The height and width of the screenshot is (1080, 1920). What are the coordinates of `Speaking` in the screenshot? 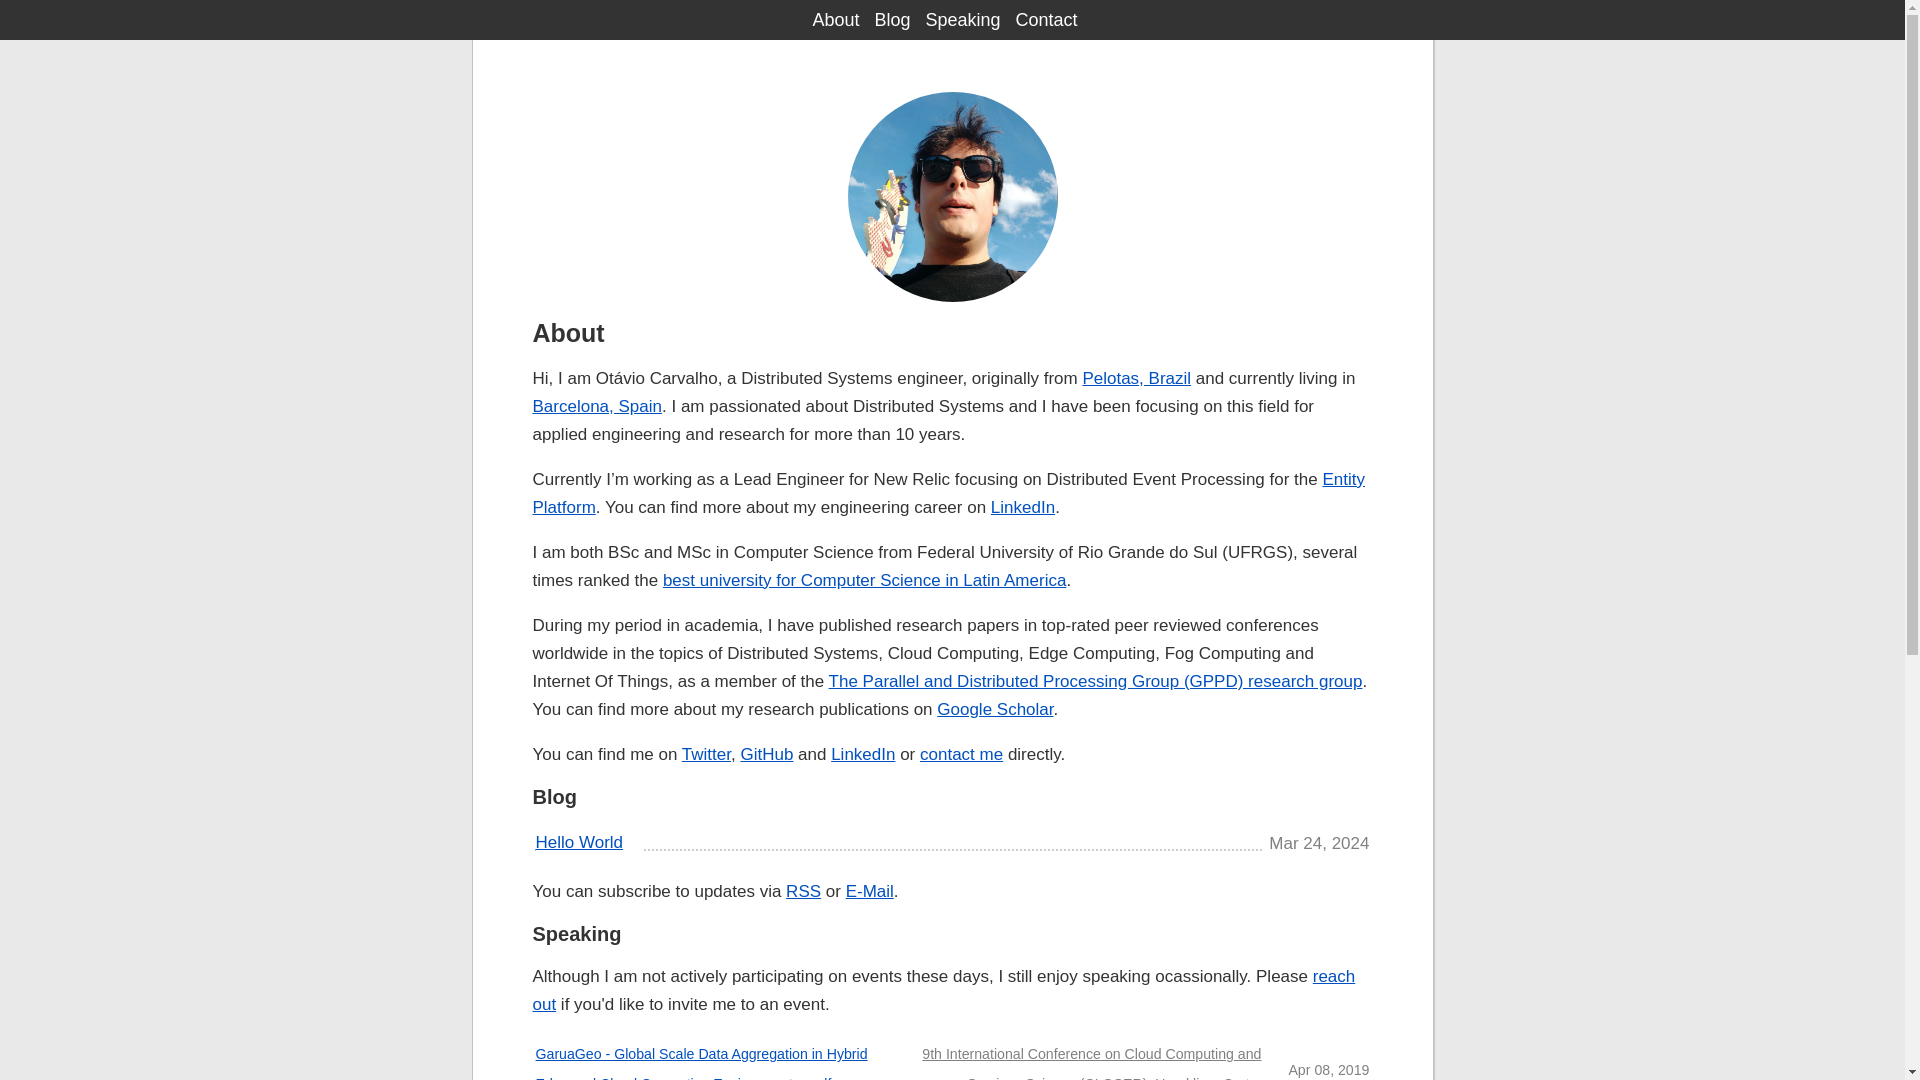 It's located at (576, 934).